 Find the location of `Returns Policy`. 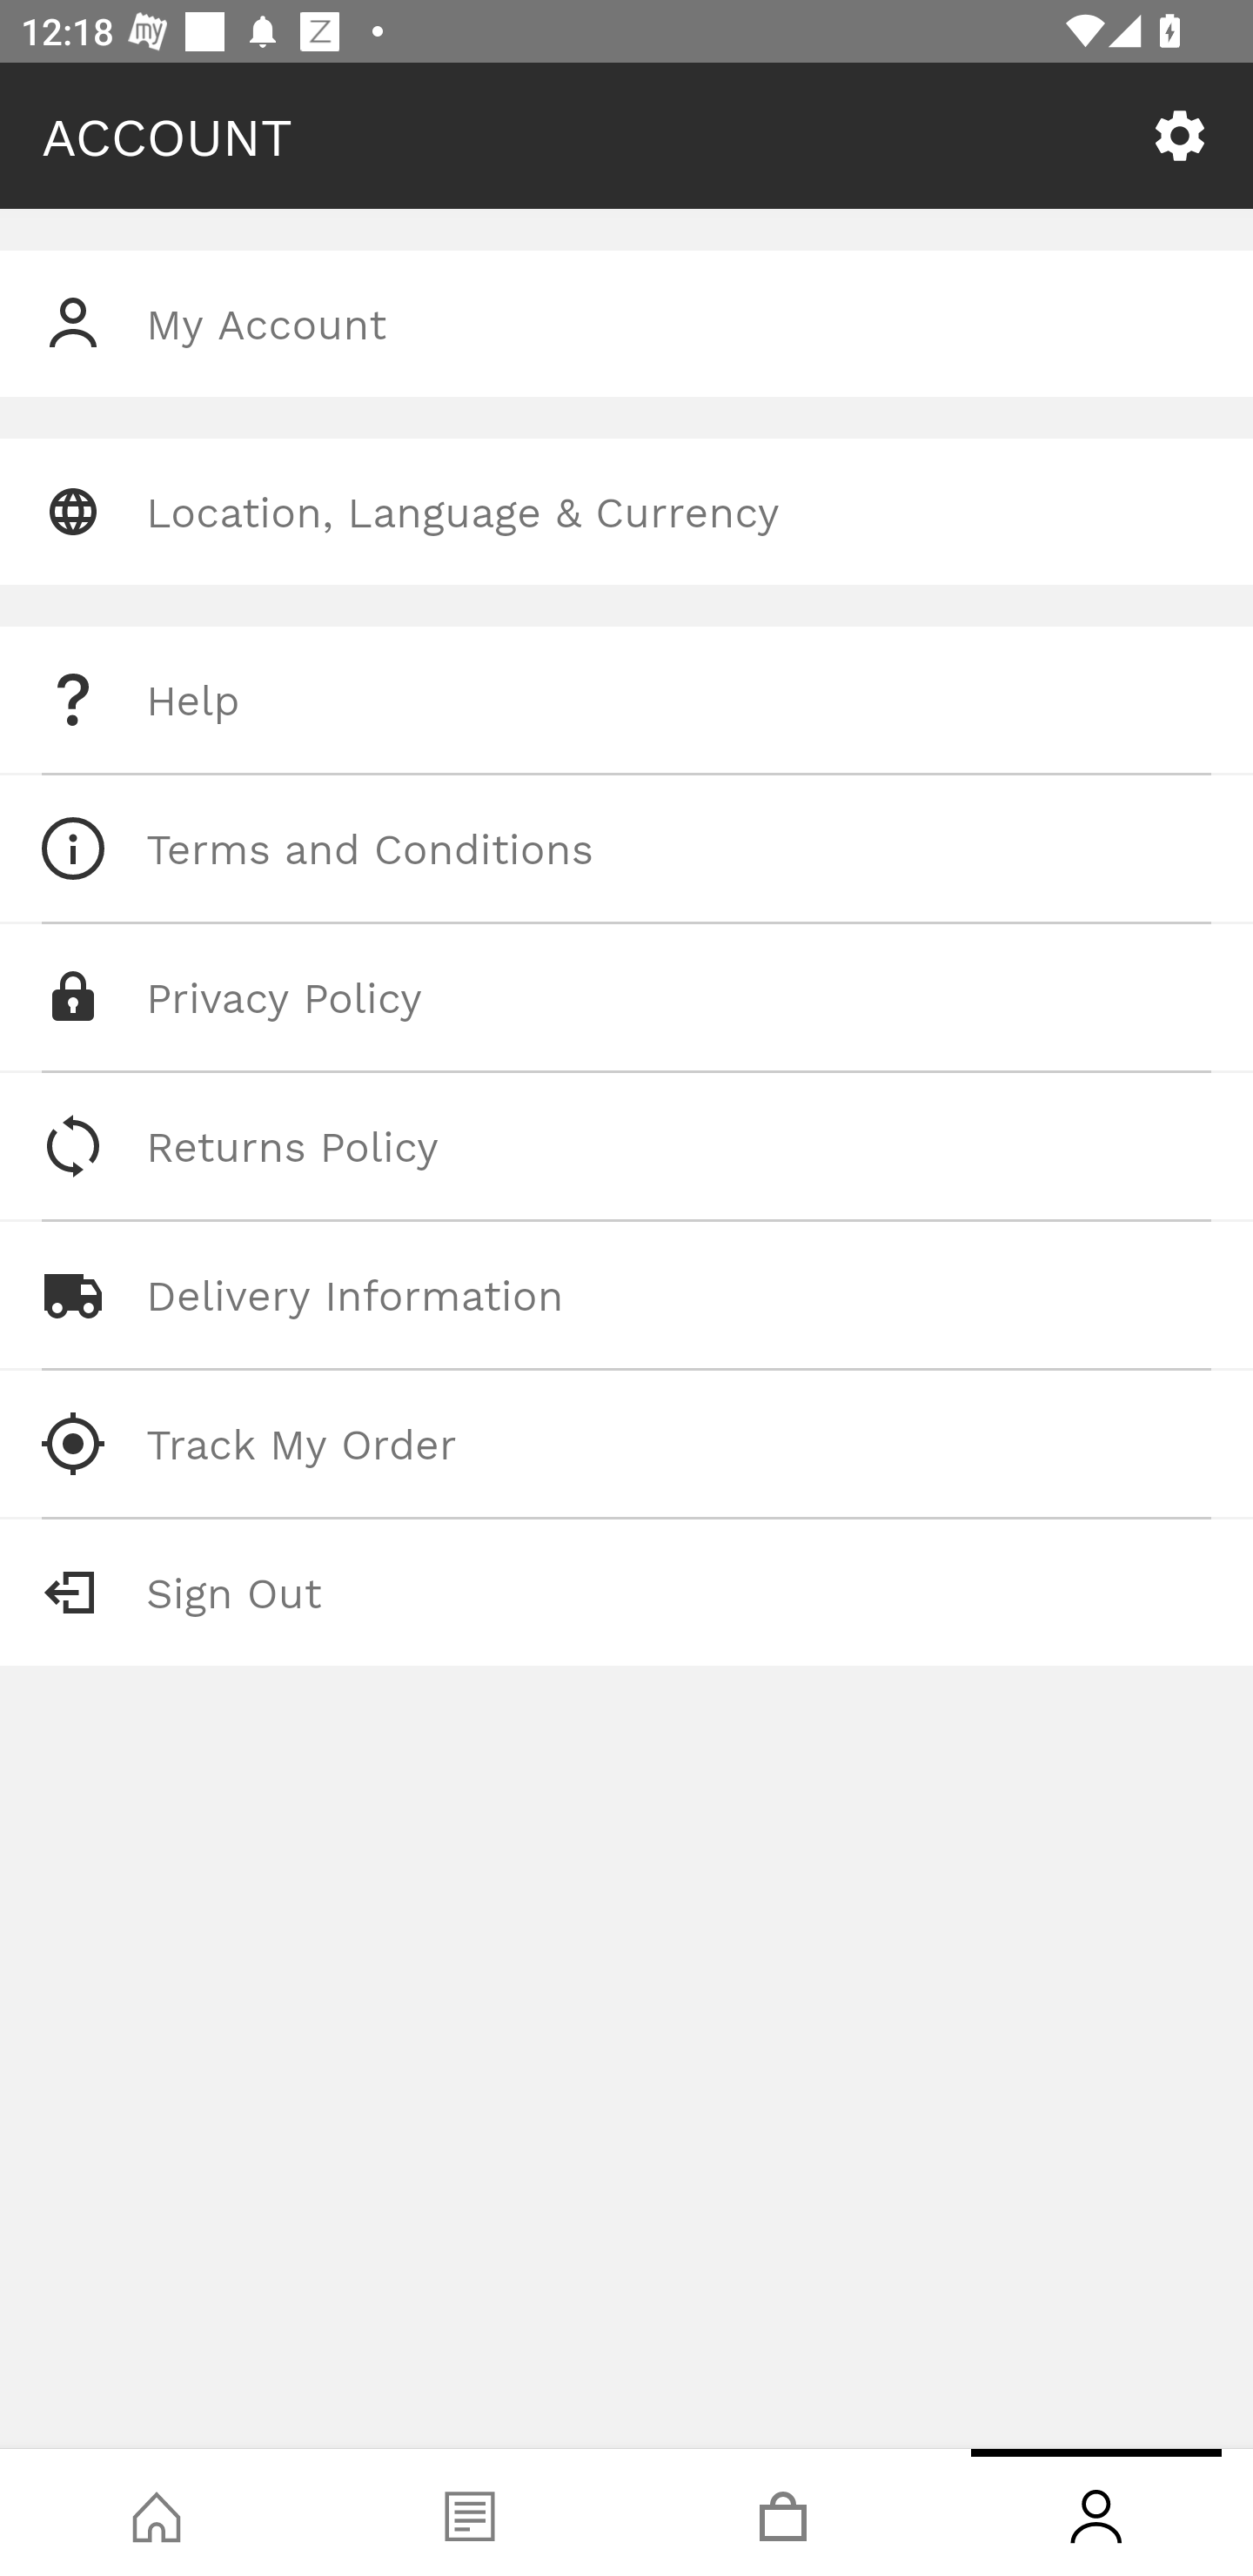

Returns Policy is located at coordinates (626, 1146).